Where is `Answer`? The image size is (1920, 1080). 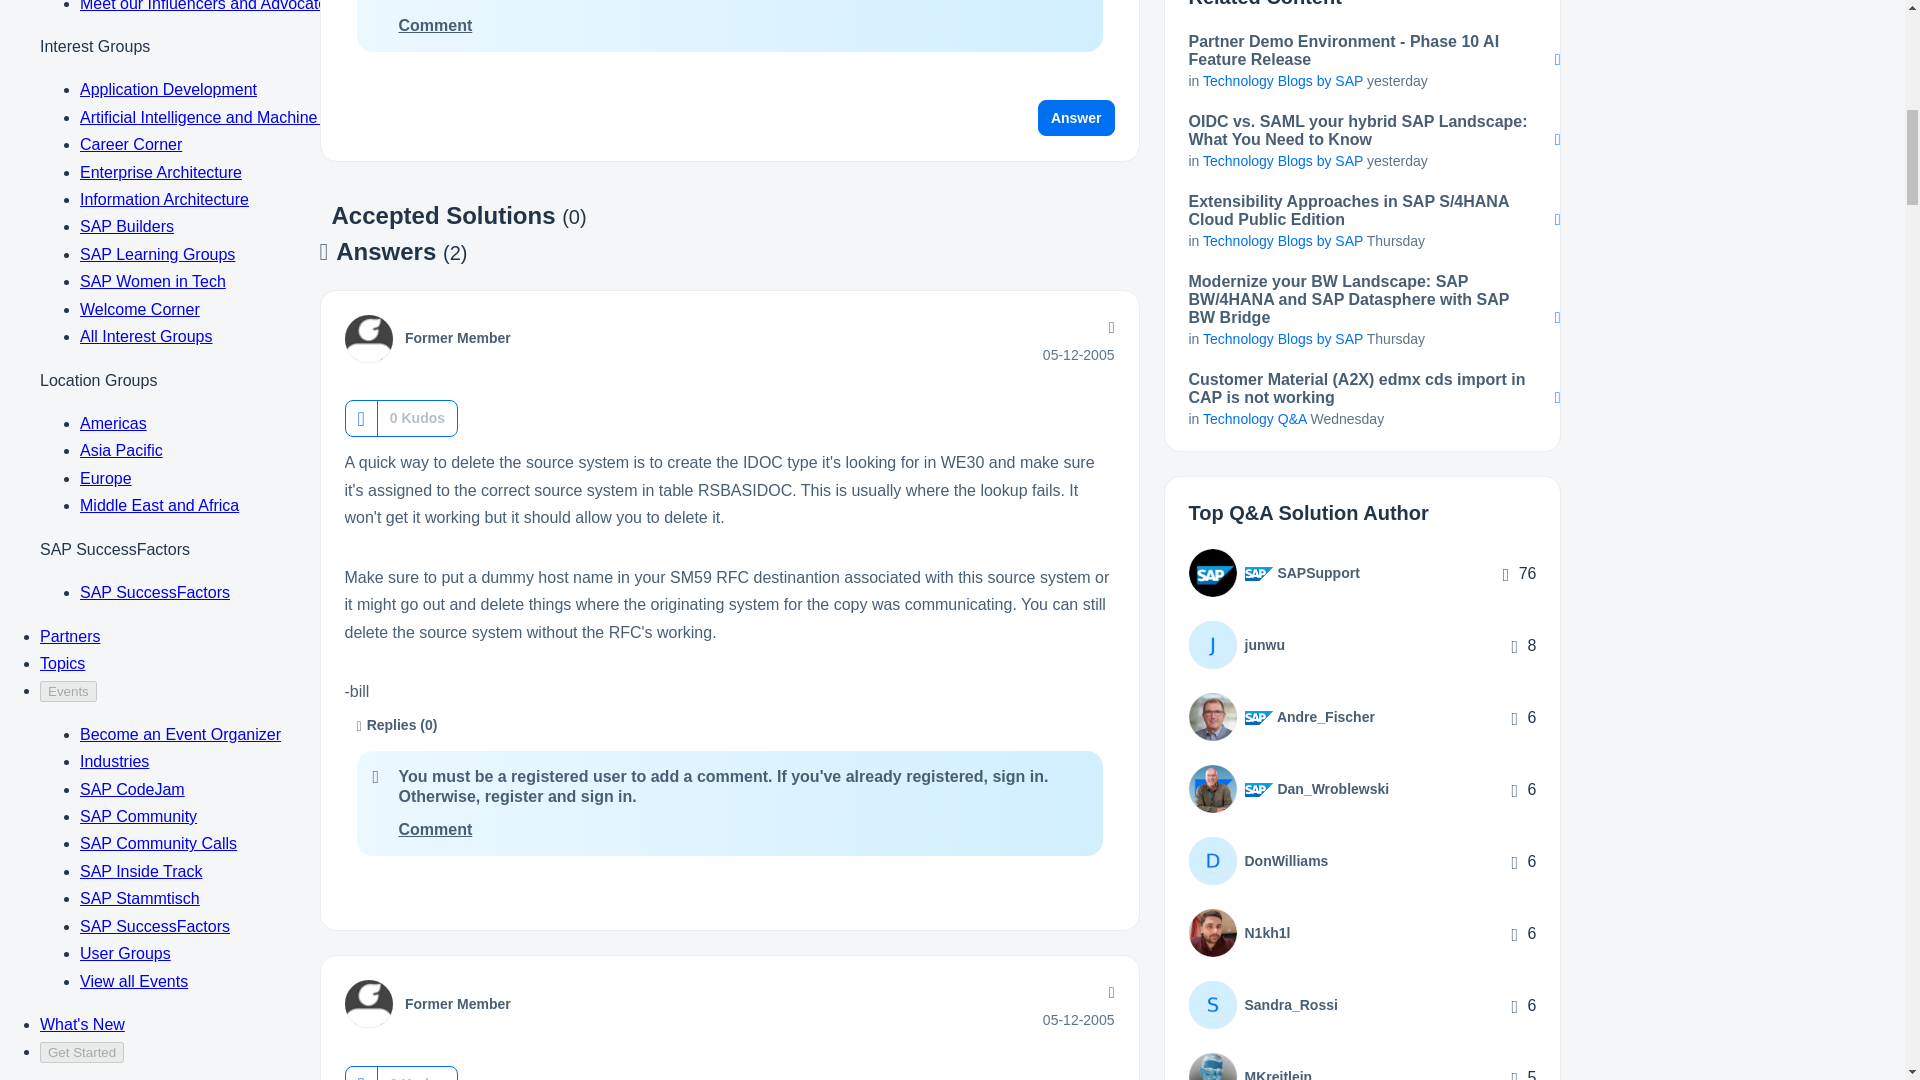
Answer is located at coordinates (1076, 118).